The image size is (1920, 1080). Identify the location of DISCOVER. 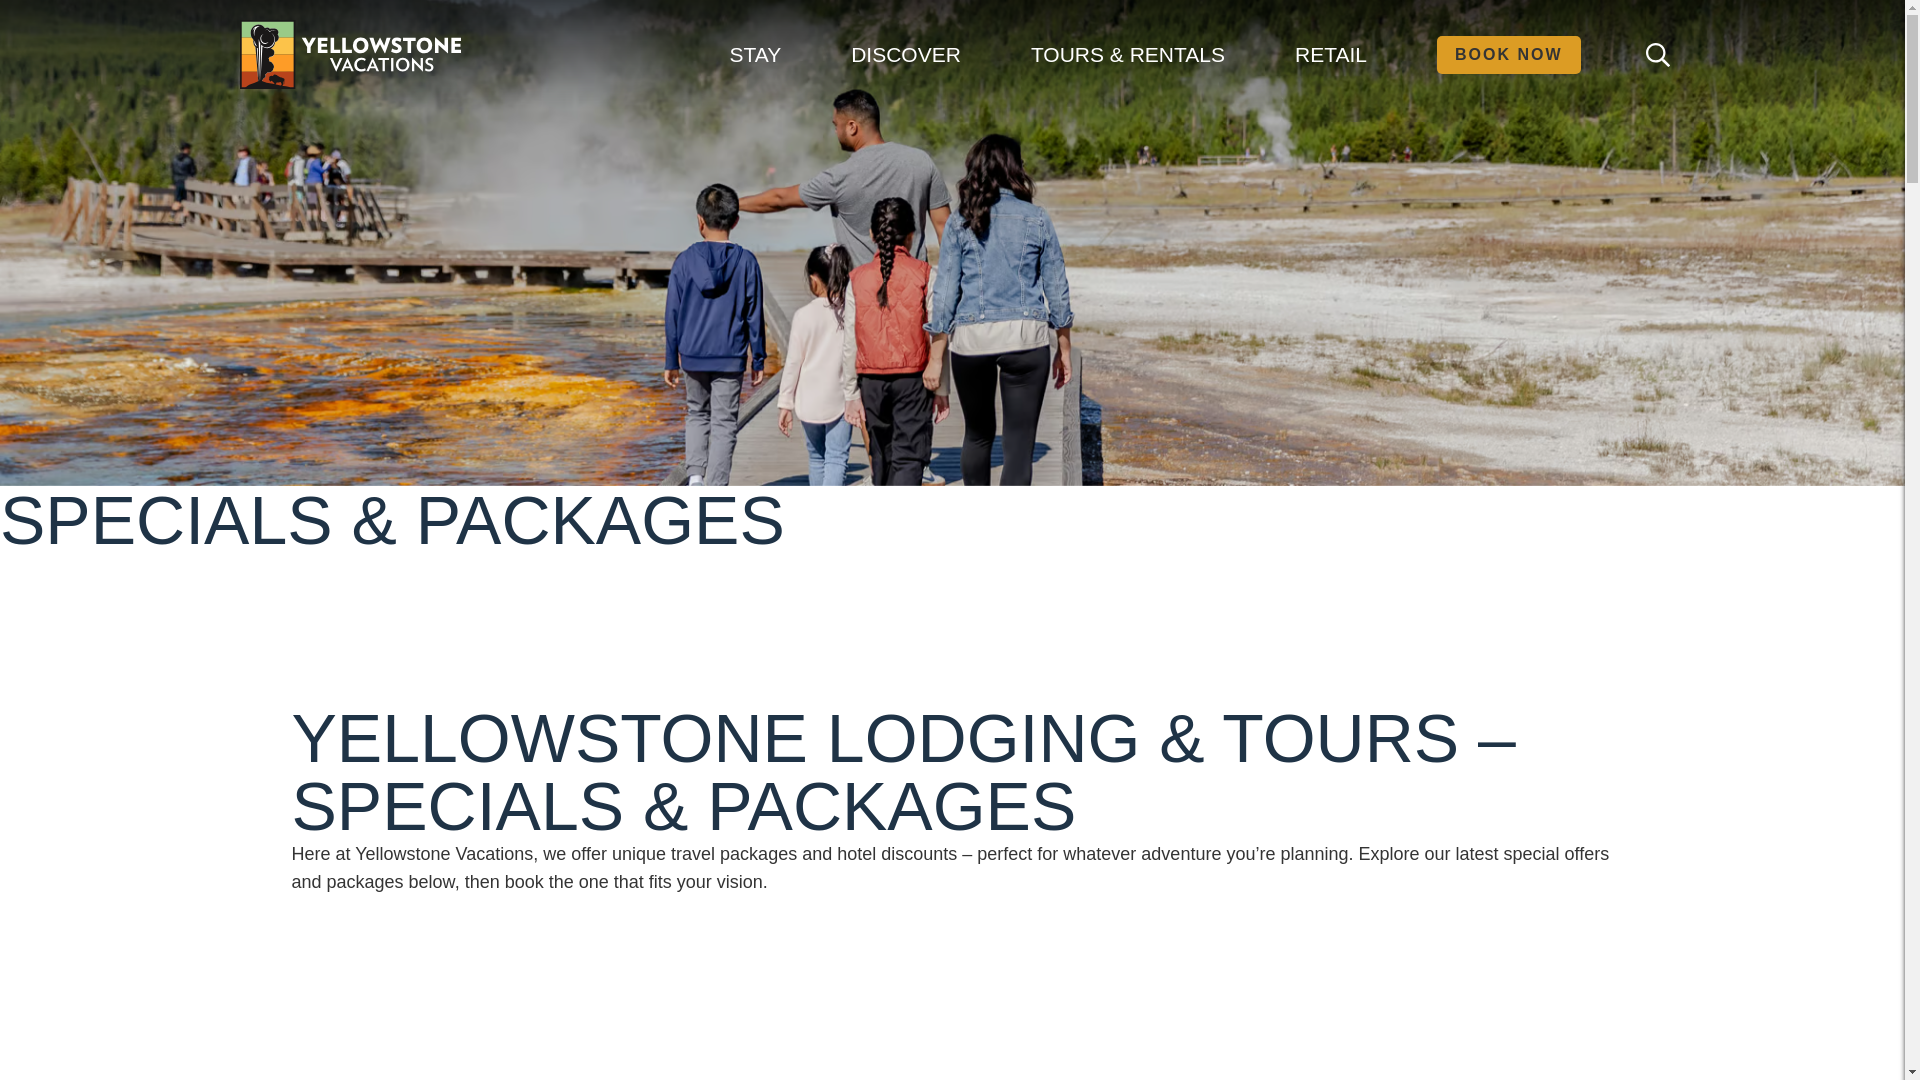
(906, 54).